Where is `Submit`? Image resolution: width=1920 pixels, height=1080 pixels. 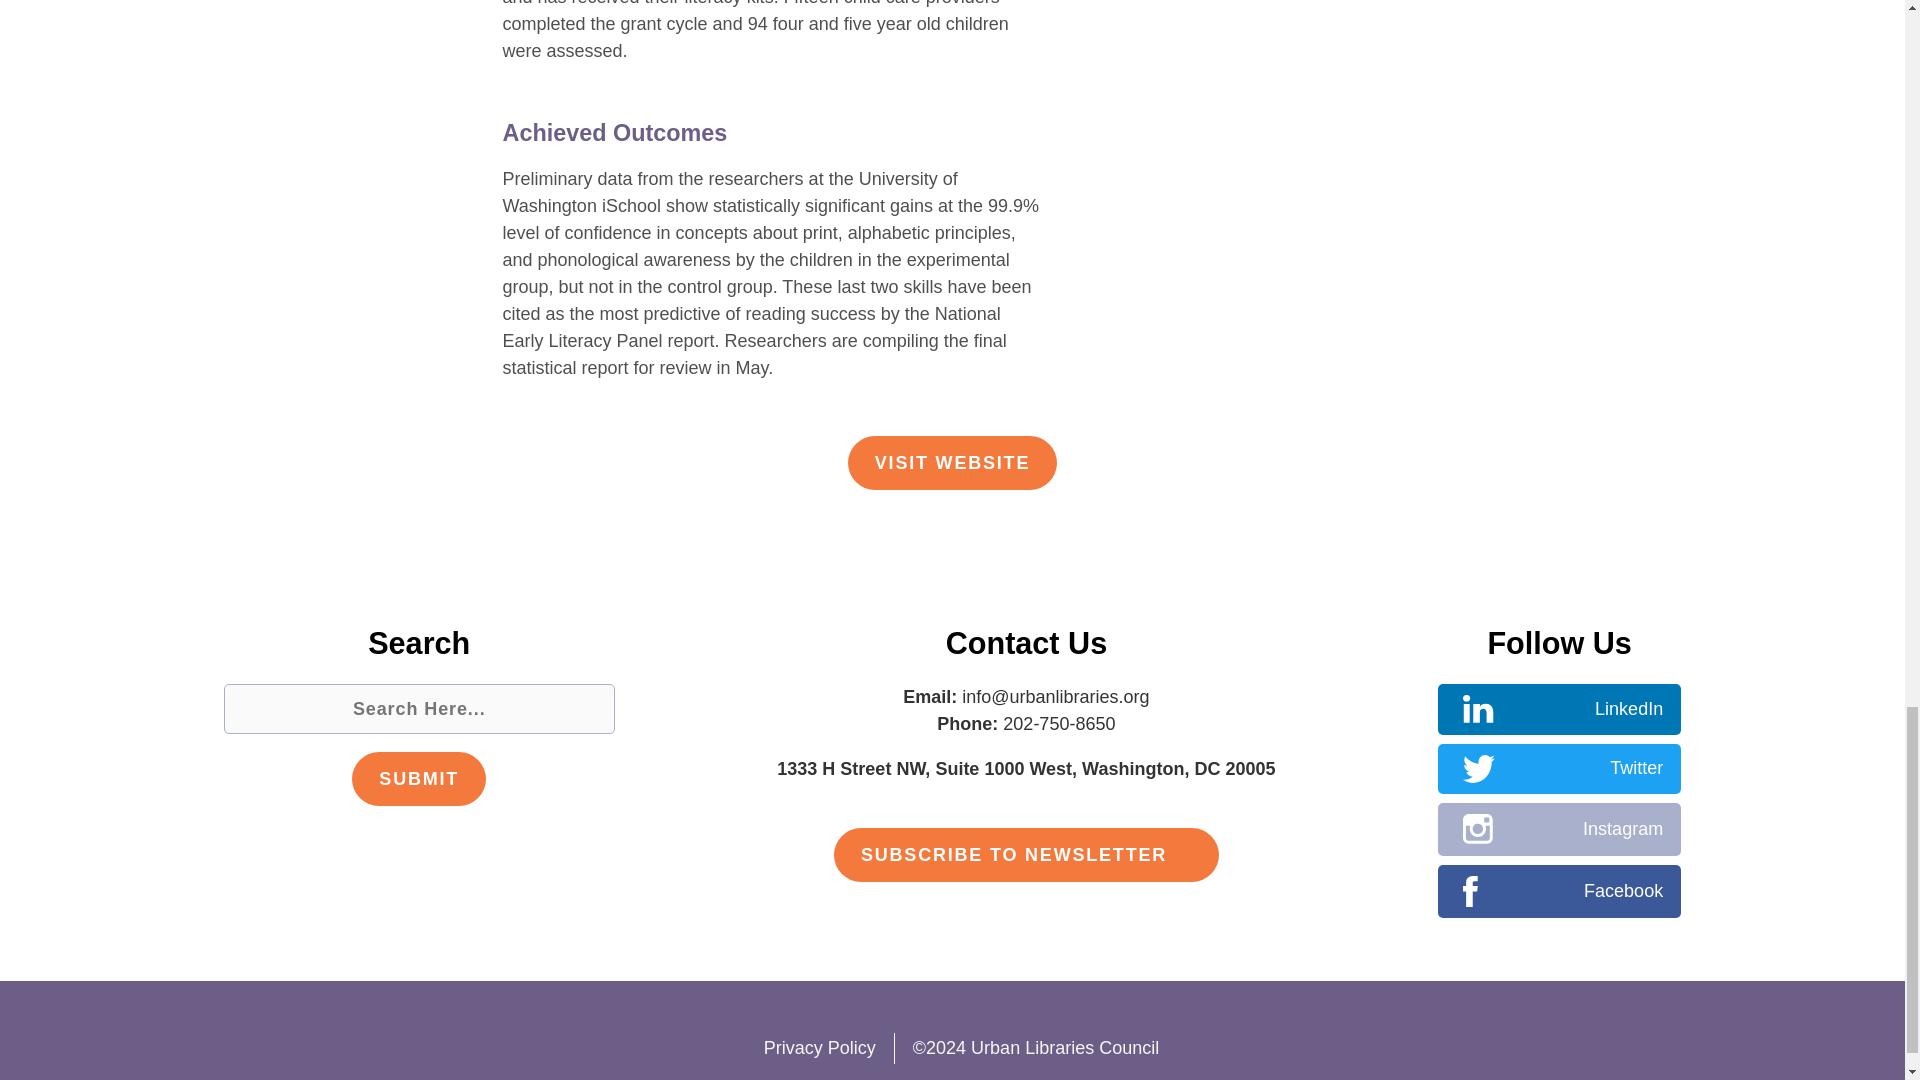
Submit is located at coordinates (418, 778).